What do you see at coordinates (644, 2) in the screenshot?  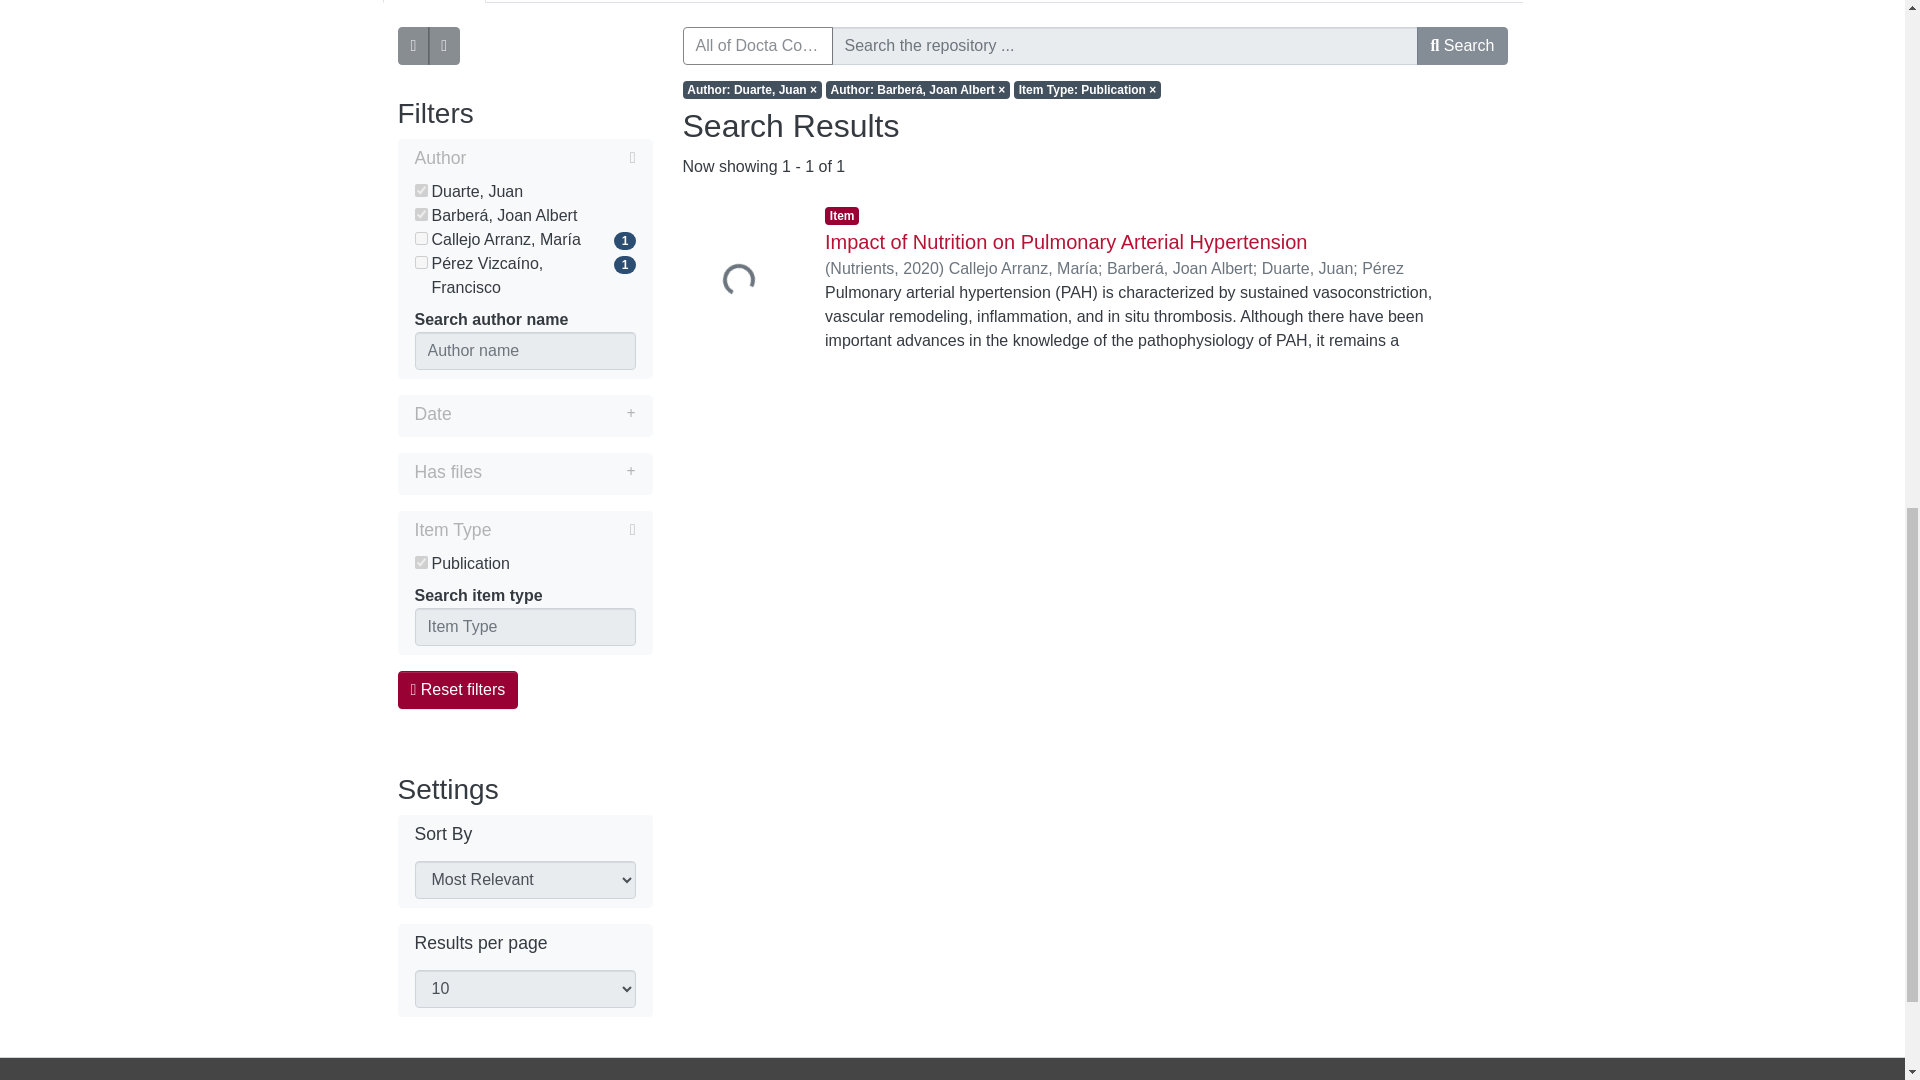 I see `As Editor` at bounding box center [644, 2].